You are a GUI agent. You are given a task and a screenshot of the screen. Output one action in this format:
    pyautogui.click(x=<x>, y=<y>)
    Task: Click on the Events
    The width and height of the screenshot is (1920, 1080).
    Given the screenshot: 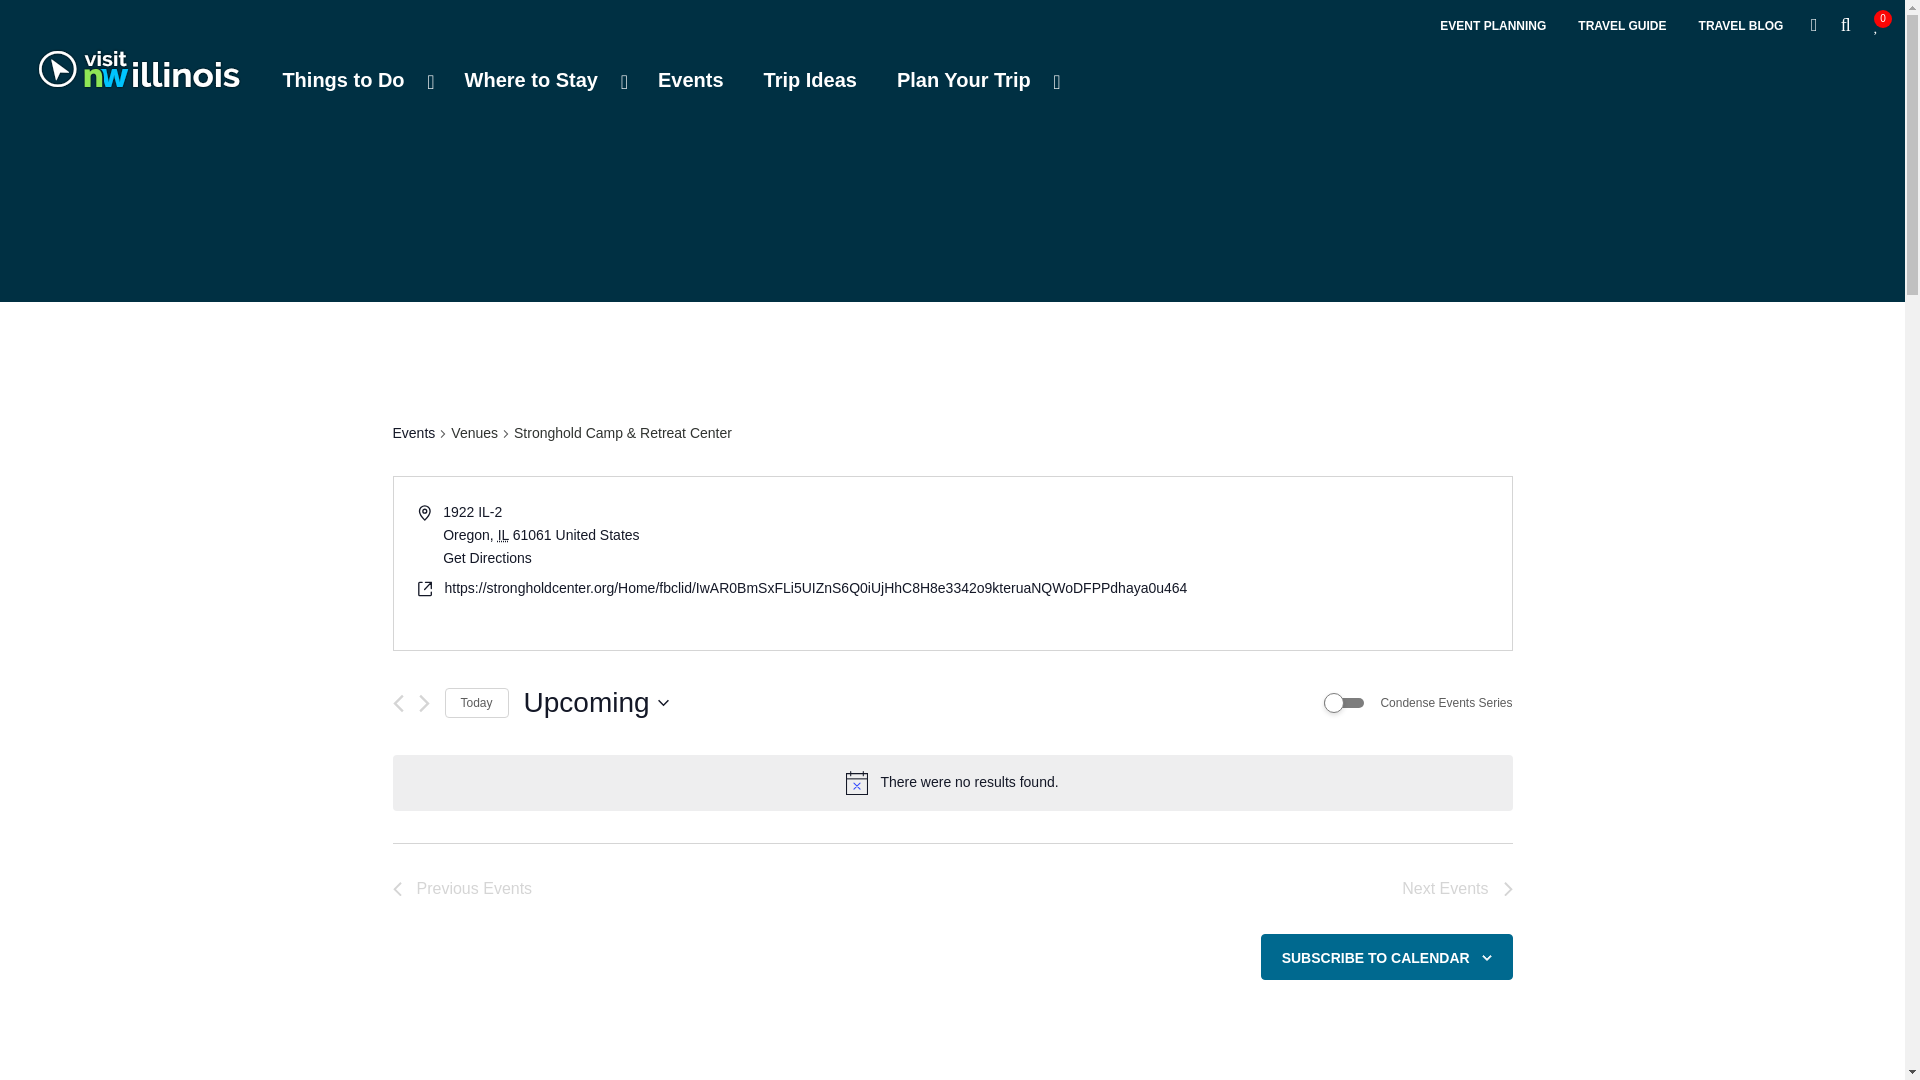 What is the action you would take?
    pyautogui.click(x=690, y=80)
    